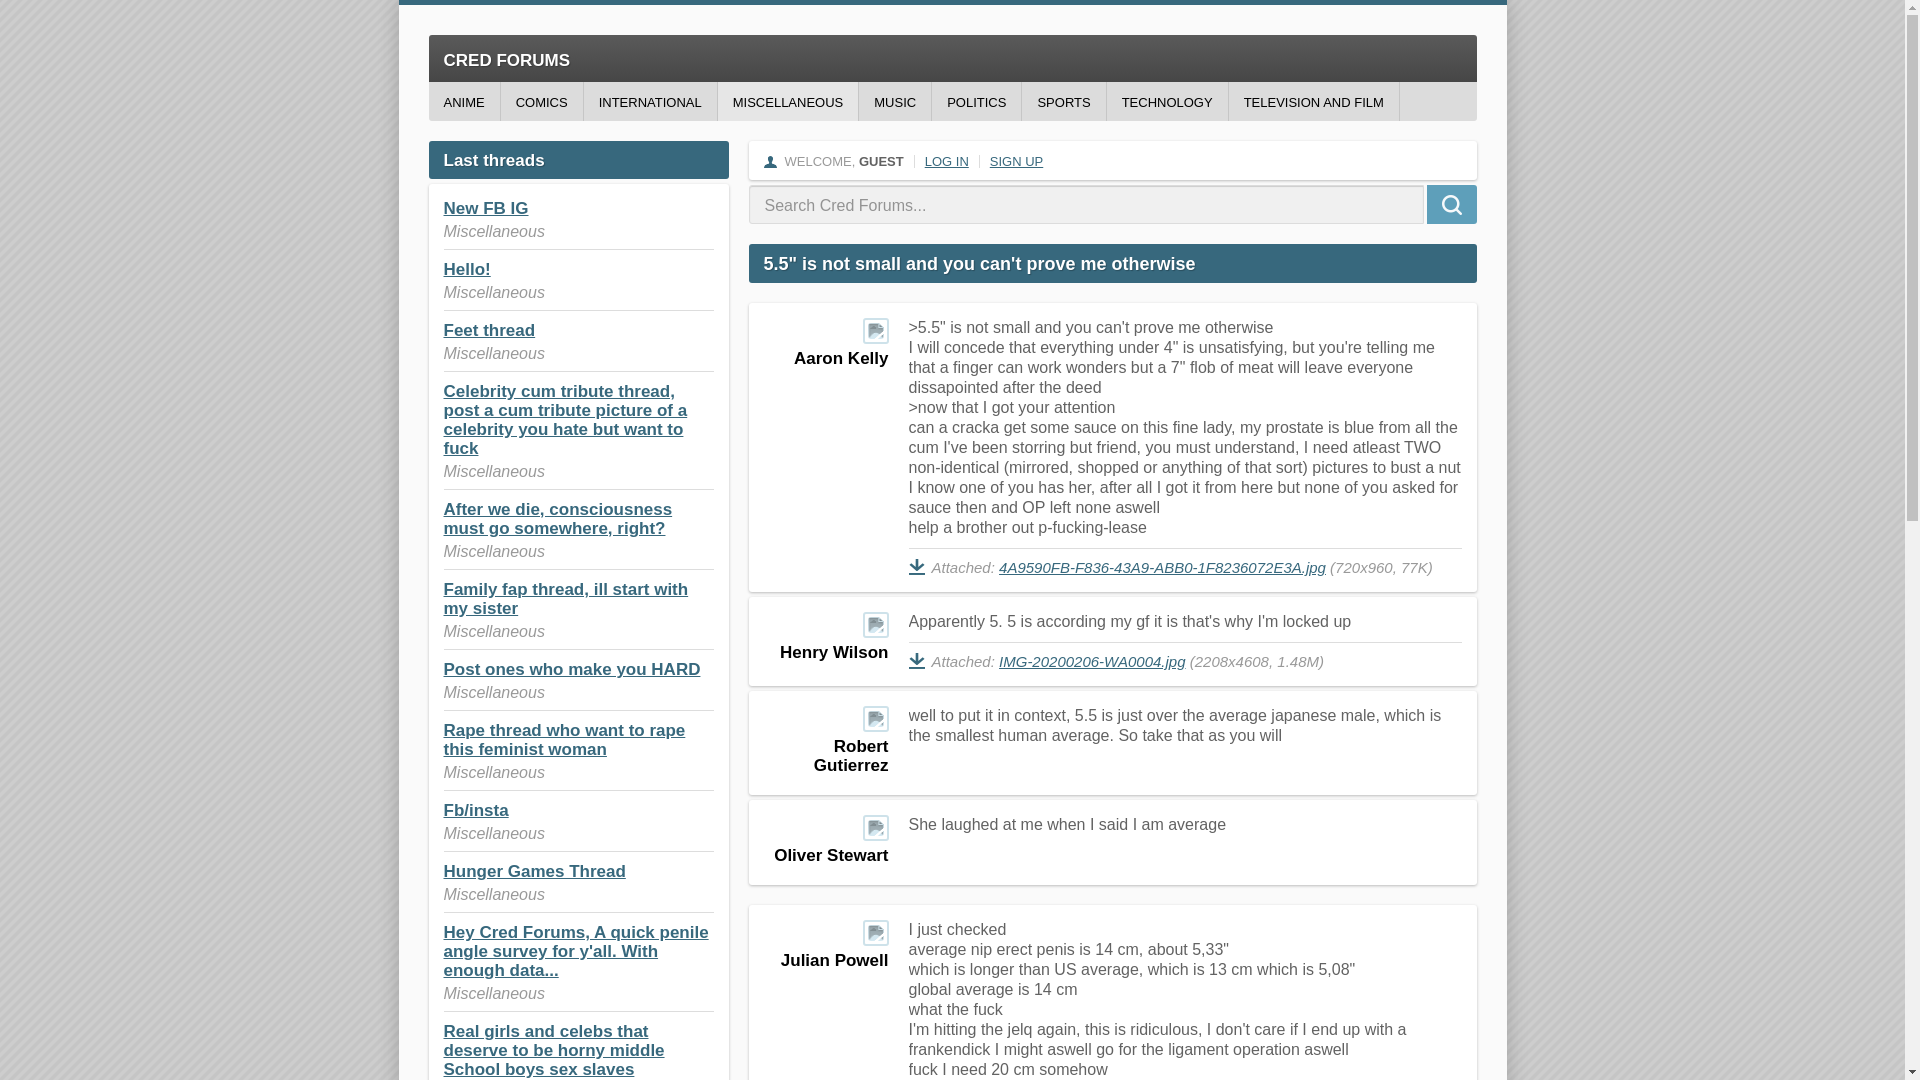 Image resolution: width=1920 pixels, height=1080 pixels. I want to click on MISCELLANEOUS, so click(788, 101).